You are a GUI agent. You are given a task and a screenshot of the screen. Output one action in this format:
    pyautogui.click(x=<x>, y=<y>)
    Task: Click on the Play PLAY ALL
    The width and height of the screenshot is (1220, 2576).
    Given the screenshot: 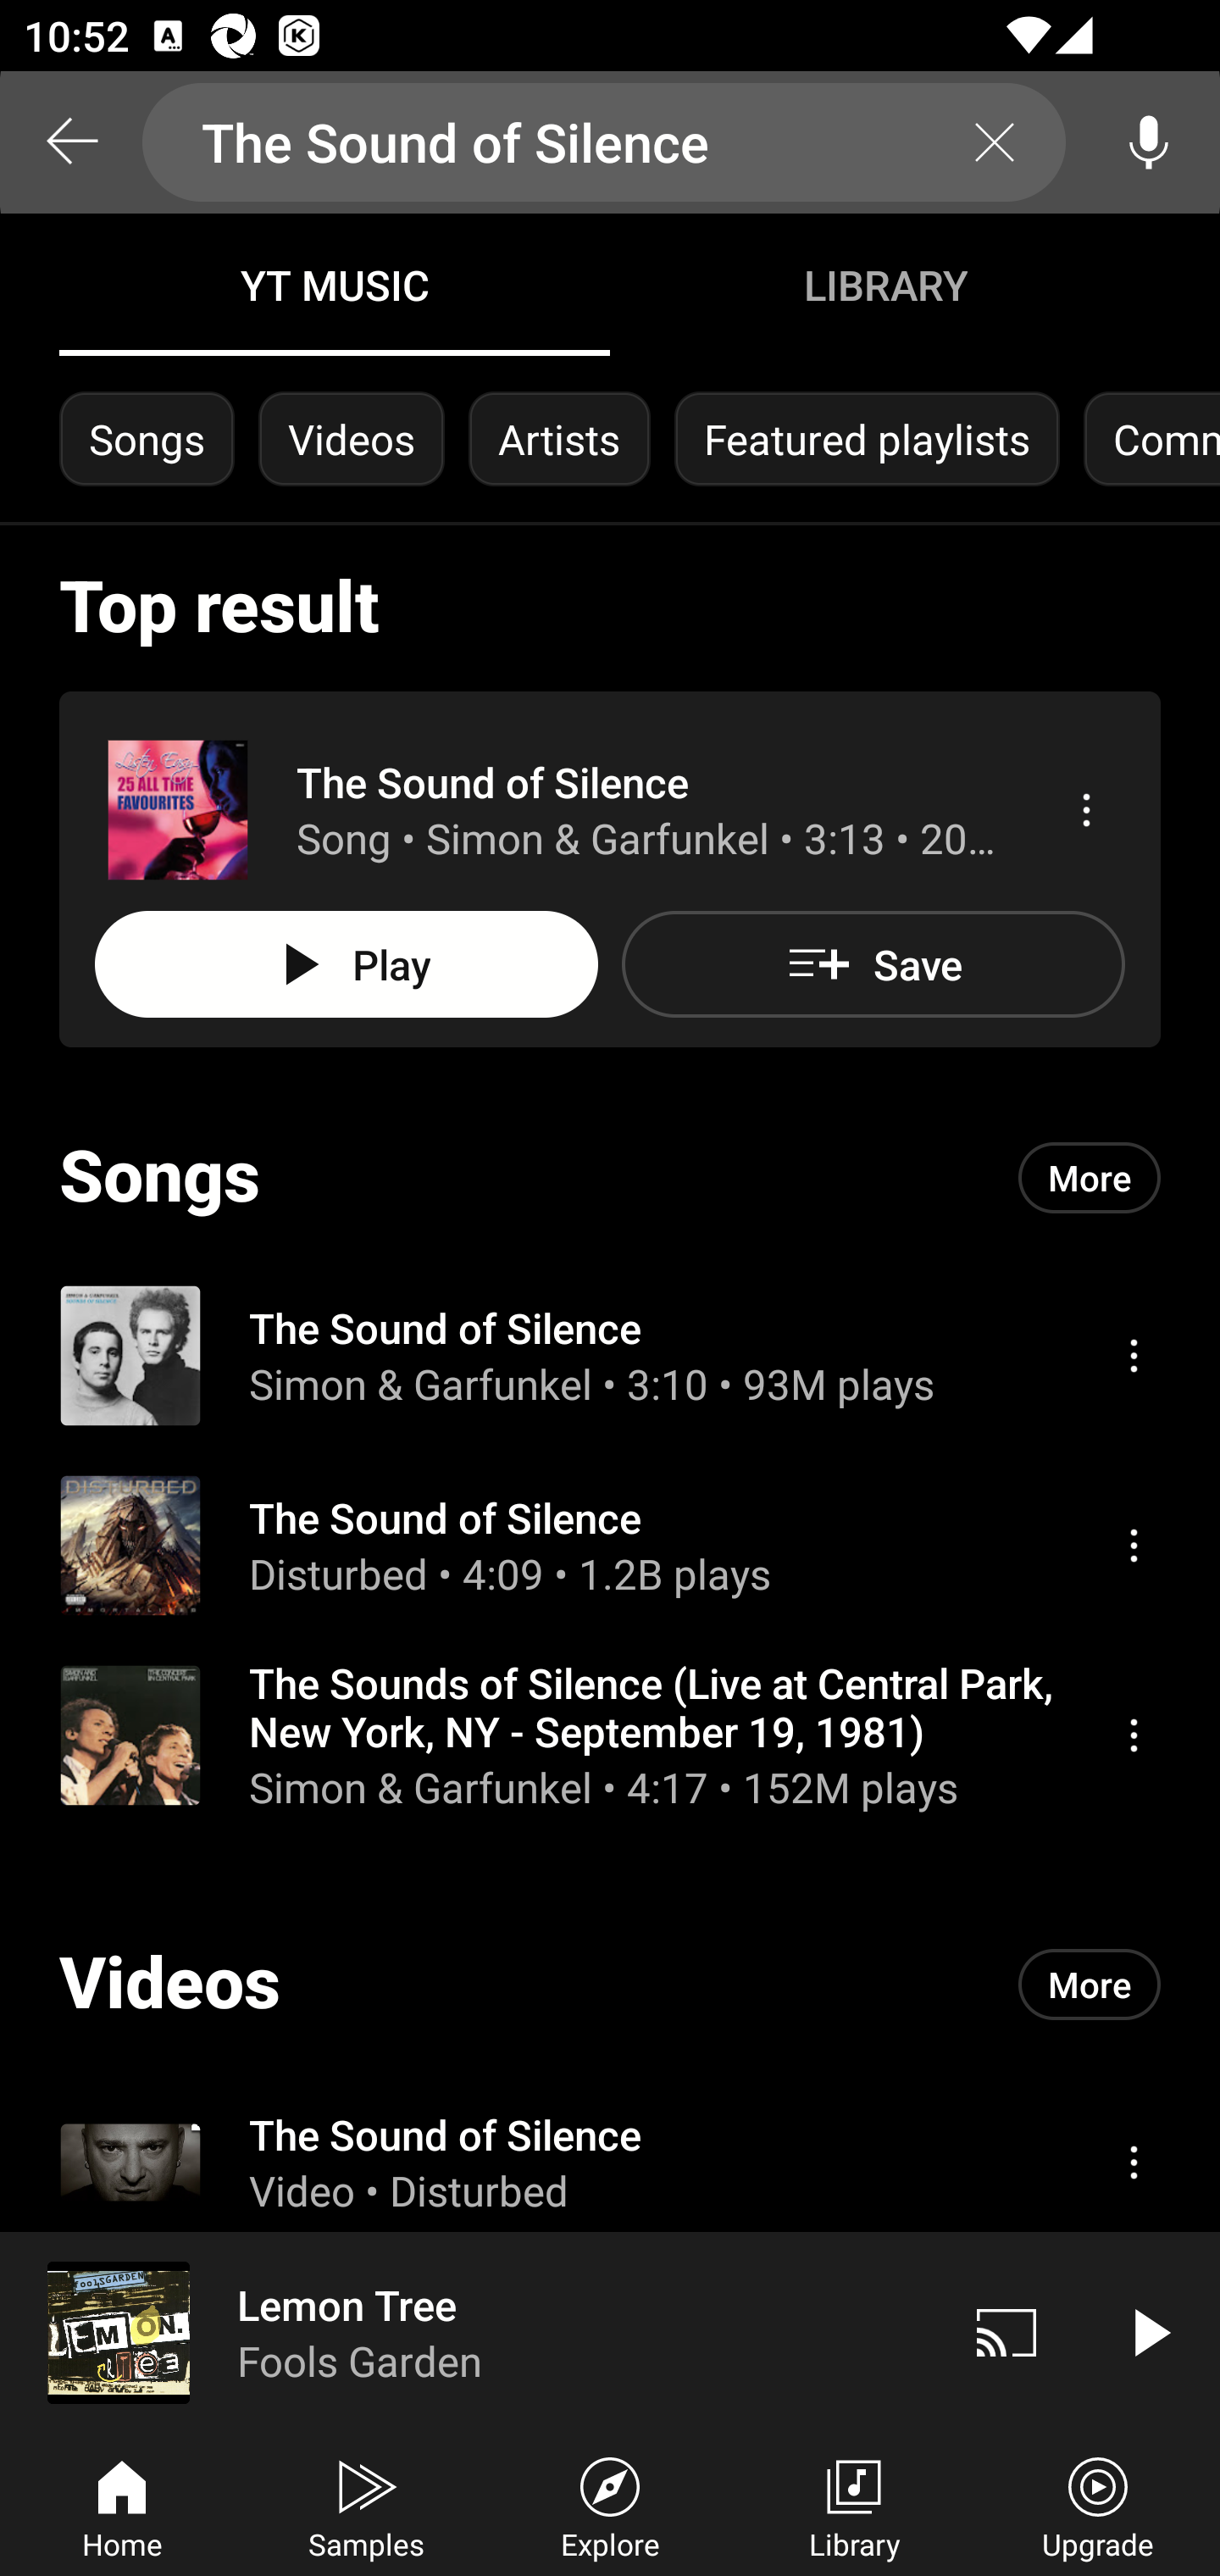 What is the action you would take?
    pyautogui.click(x=346, y=964)
    